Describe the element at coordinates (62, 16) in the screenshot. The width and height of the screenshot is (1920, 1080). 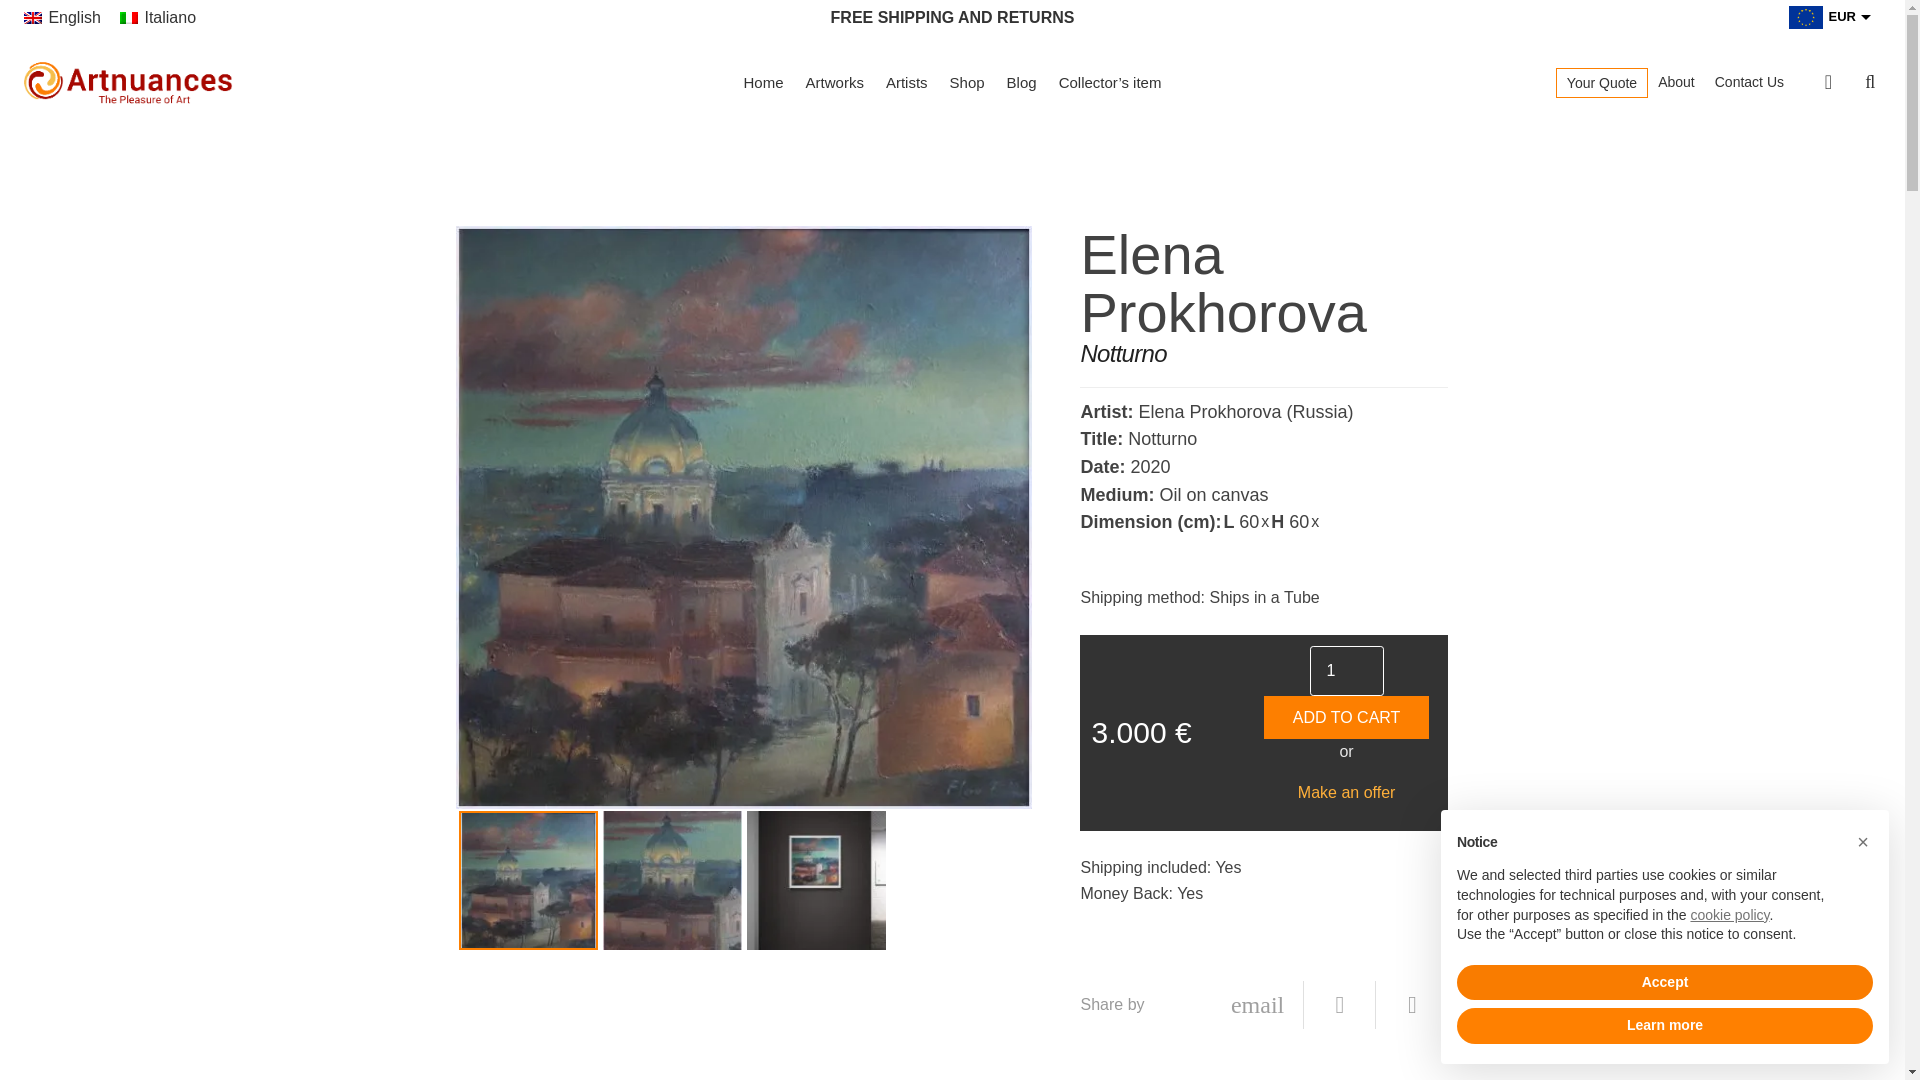
I see `English` at that location.